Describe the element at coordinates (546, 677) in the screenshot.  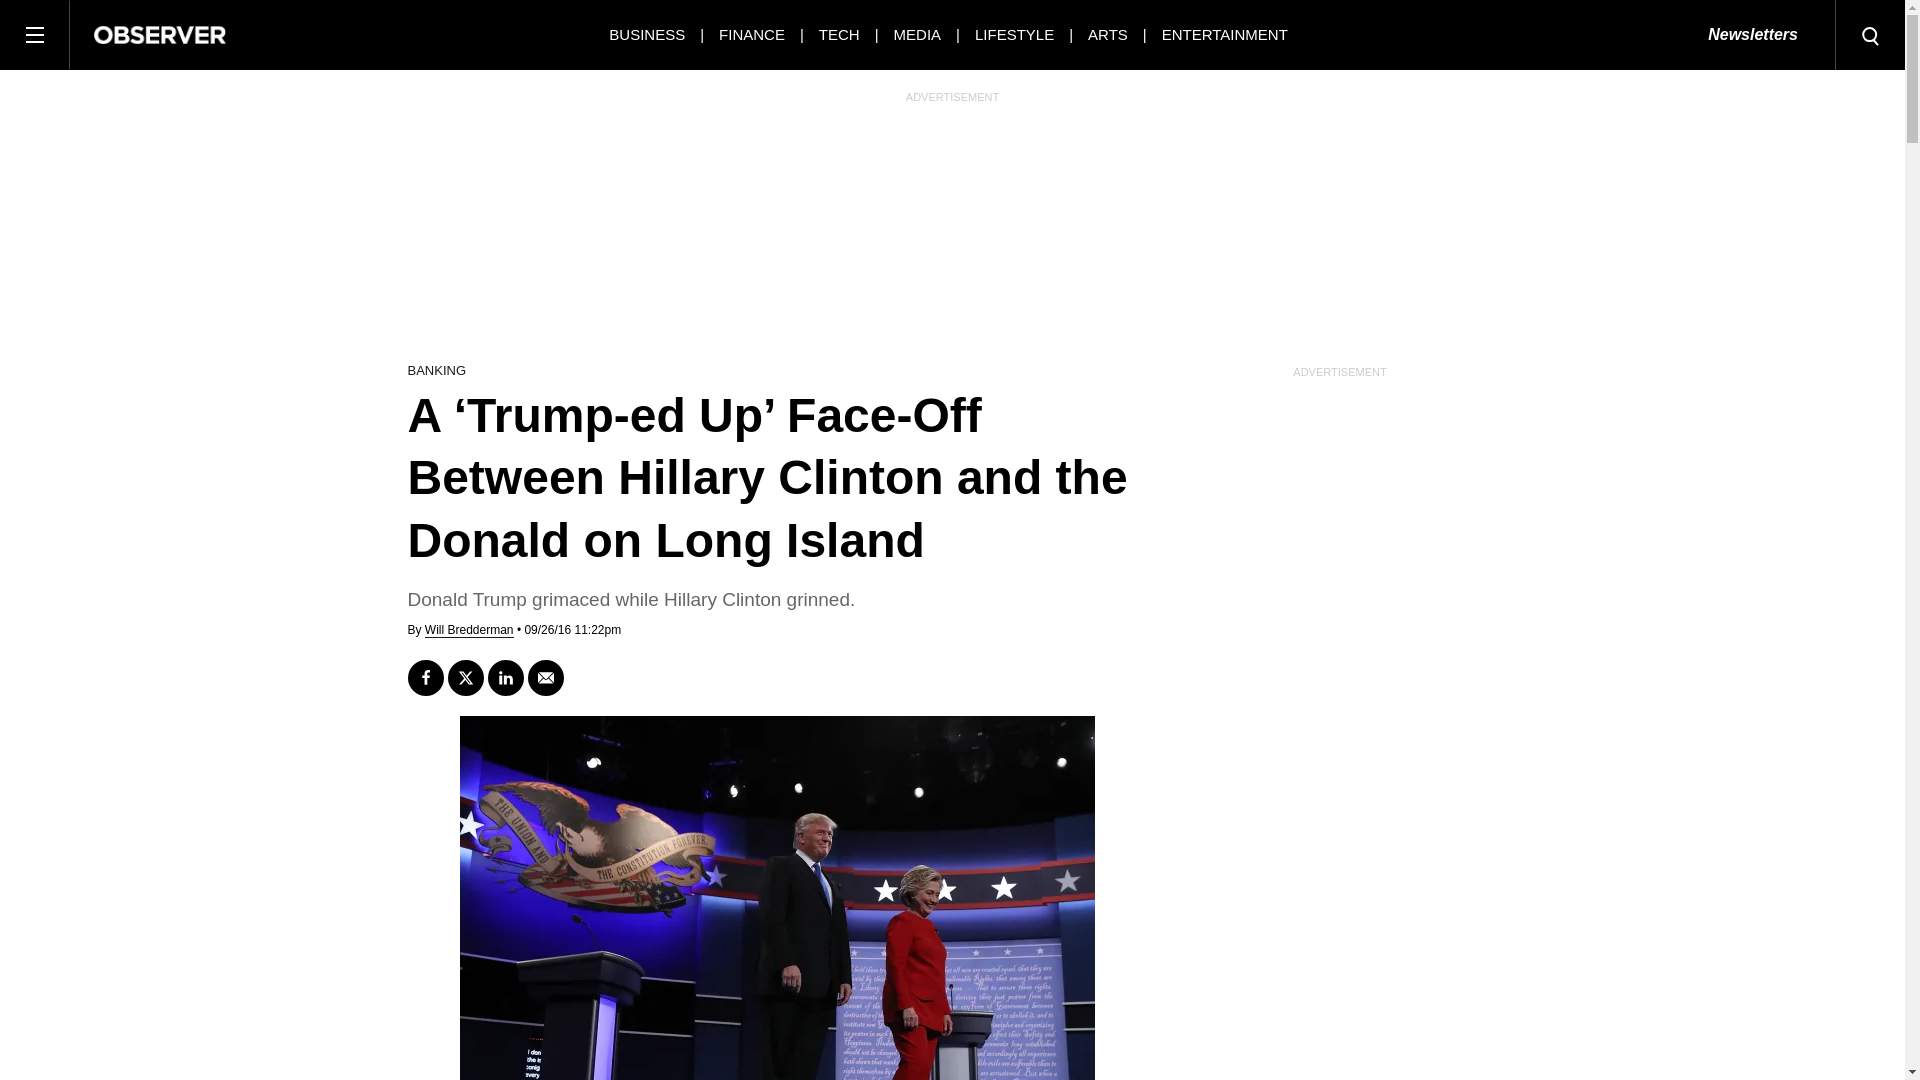
I see `Send email` at that location.